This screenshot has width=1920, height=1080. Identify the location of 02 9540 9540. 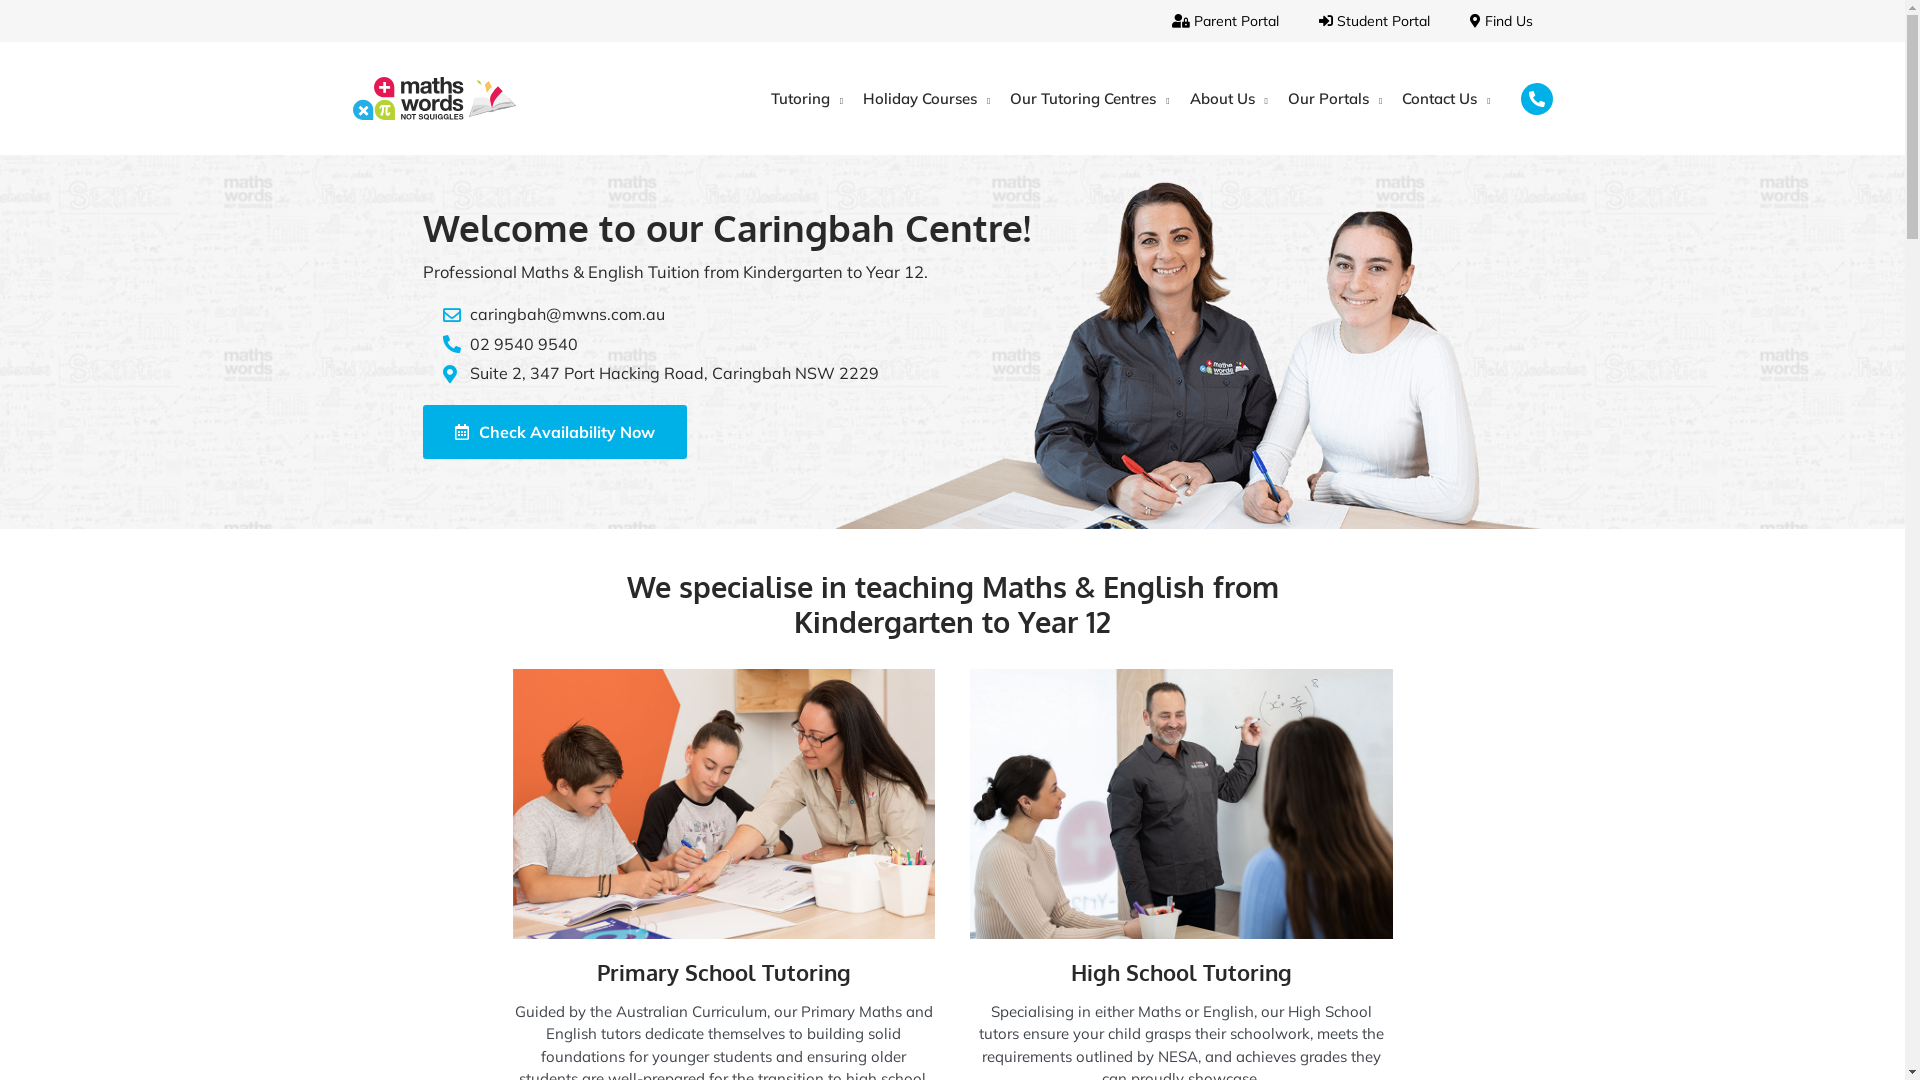
(992, 344).